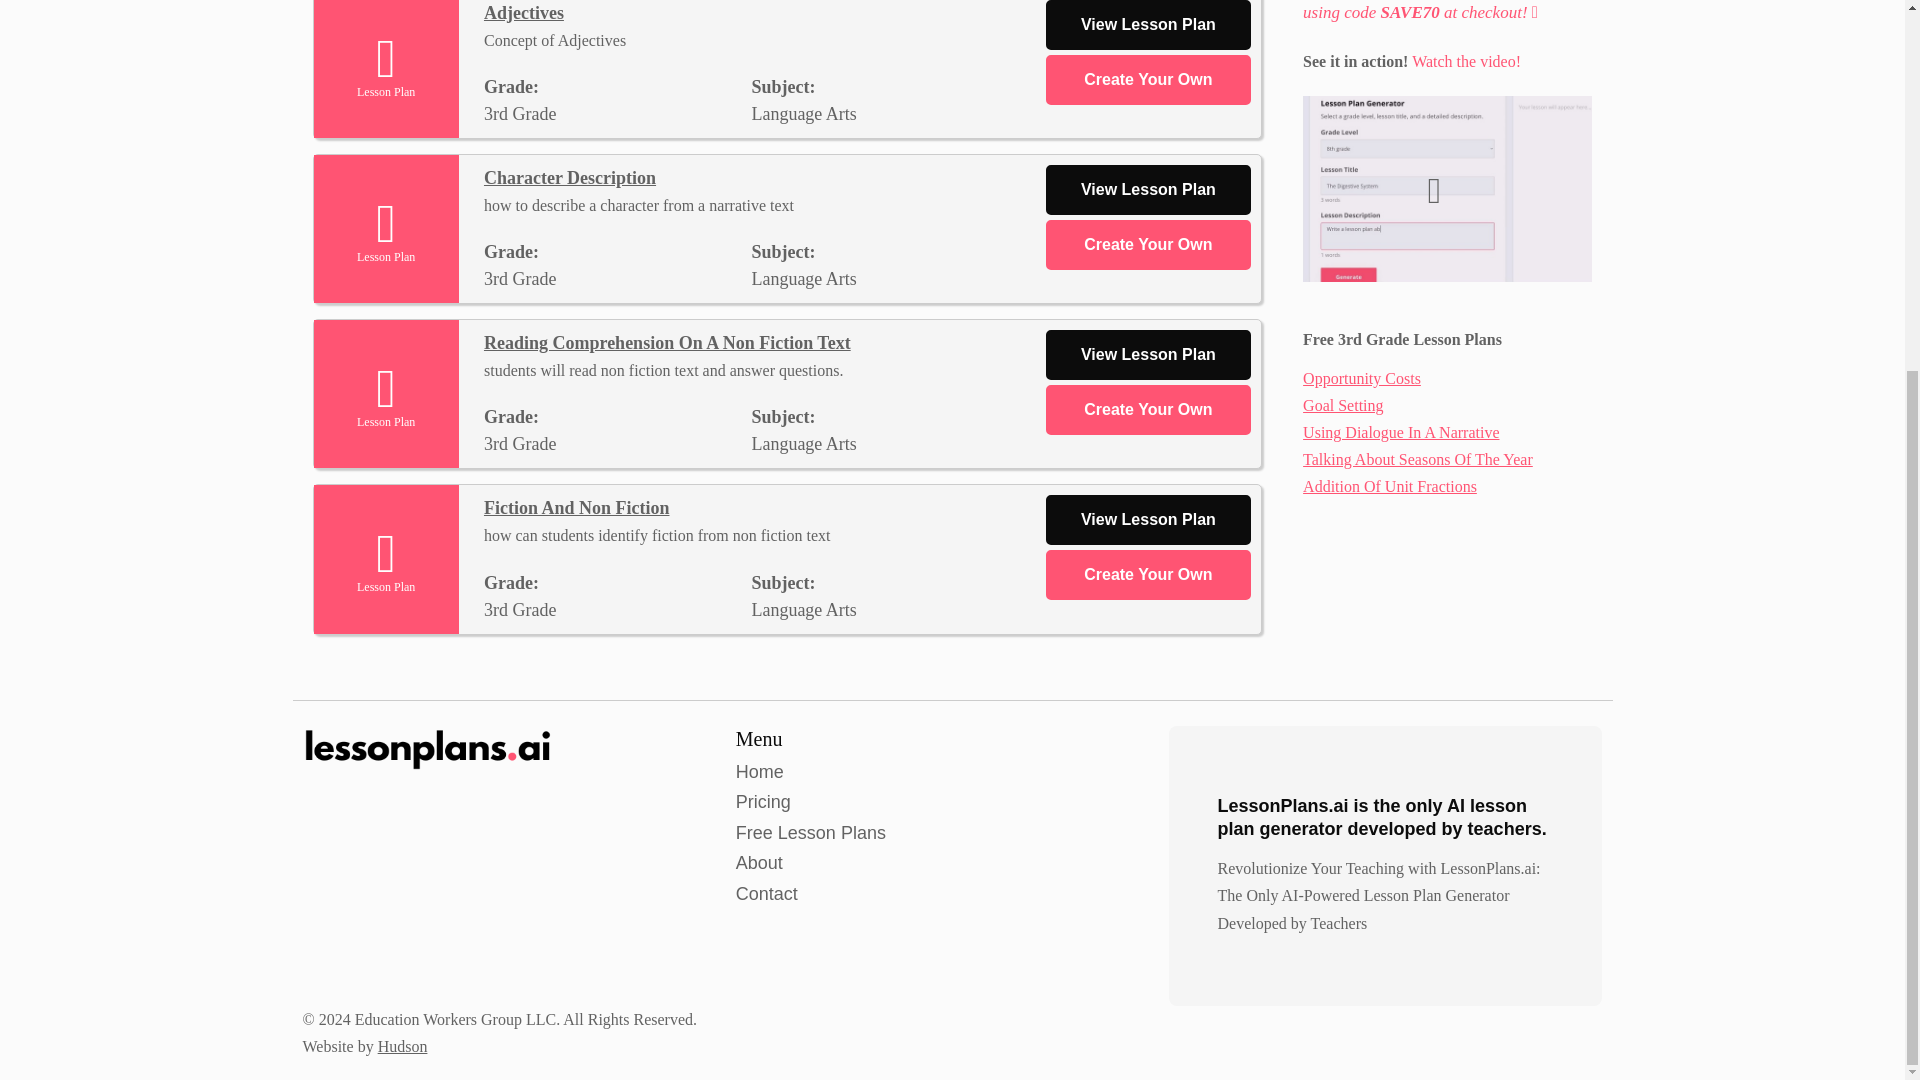 This screenshot has height=1080, width=1920. What do you see at coordinates (810, 832) in the screenshot?
I see `Free Lesson Plans` at bounding box center [810, 832].